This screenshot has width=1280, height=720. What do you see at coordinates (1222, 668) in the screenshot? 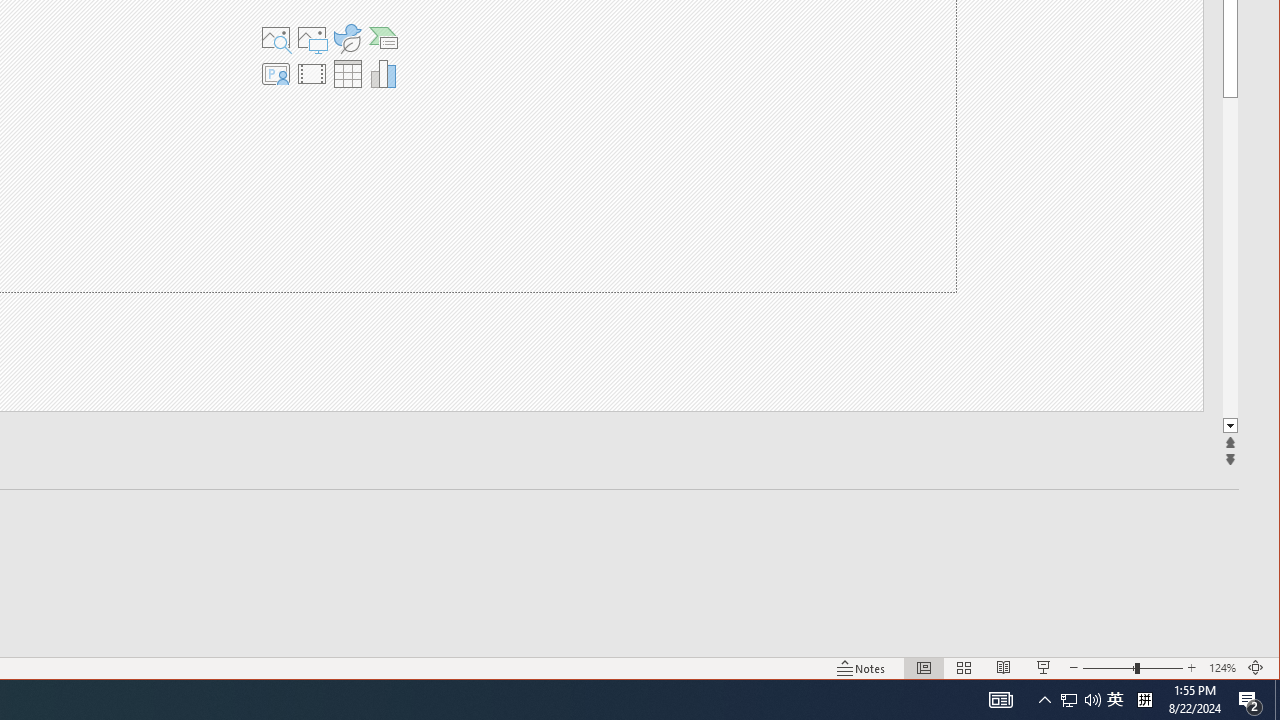
I see `Zoom 124%` at bounding box center [1222, 668].